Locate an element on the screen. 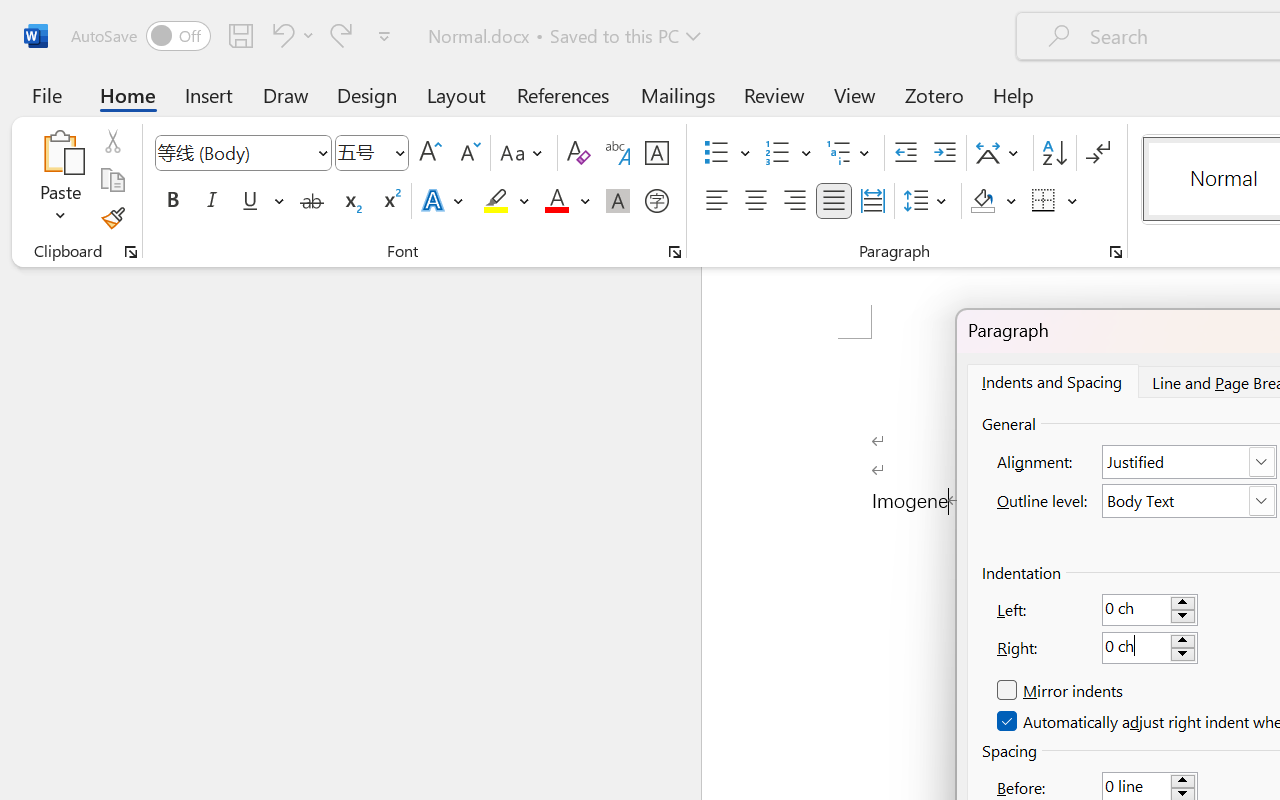 This screenshot has width=1280, height=800. Open is located at coordinates (399, 152).